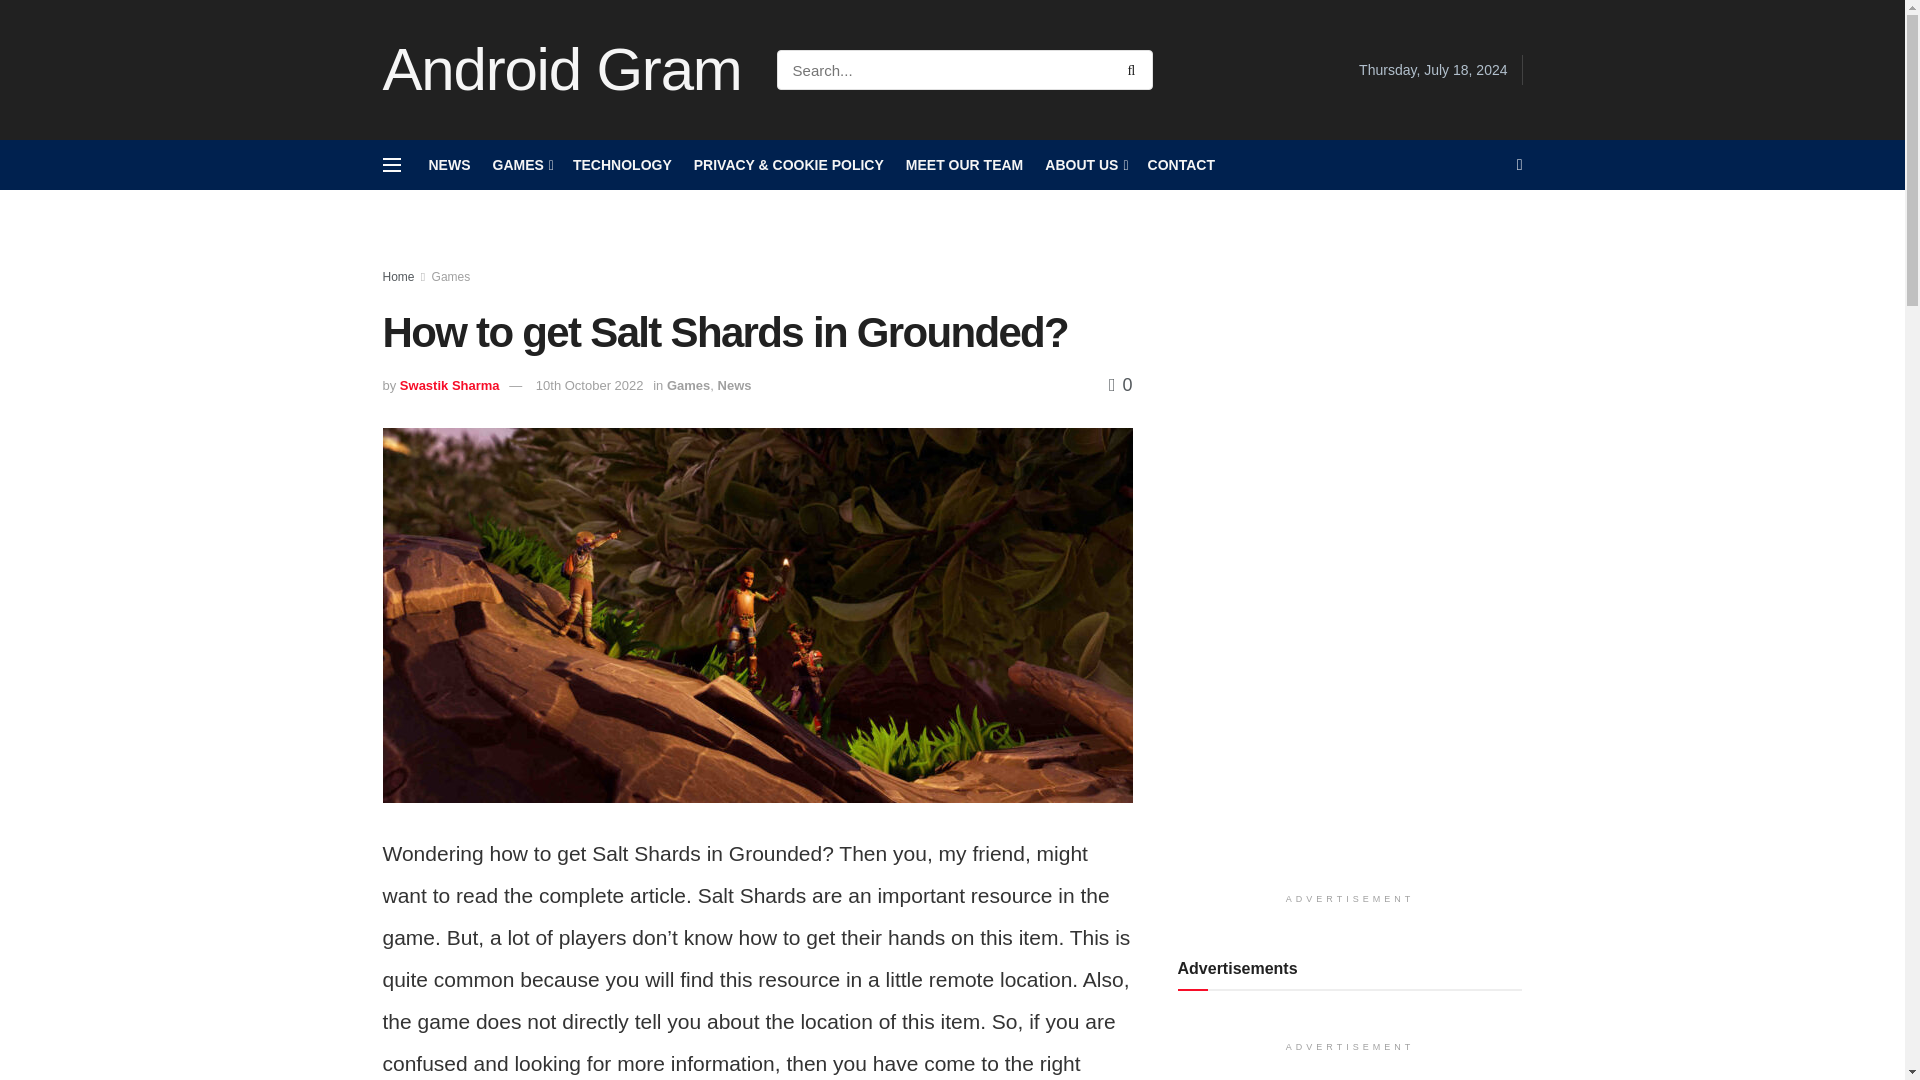 Image resolution: width=1920 pixels, height=1080 pixels. Describe the element at coordinates (964, 165) in the screenshot. I see `MEET OUR TEAM` at that location.